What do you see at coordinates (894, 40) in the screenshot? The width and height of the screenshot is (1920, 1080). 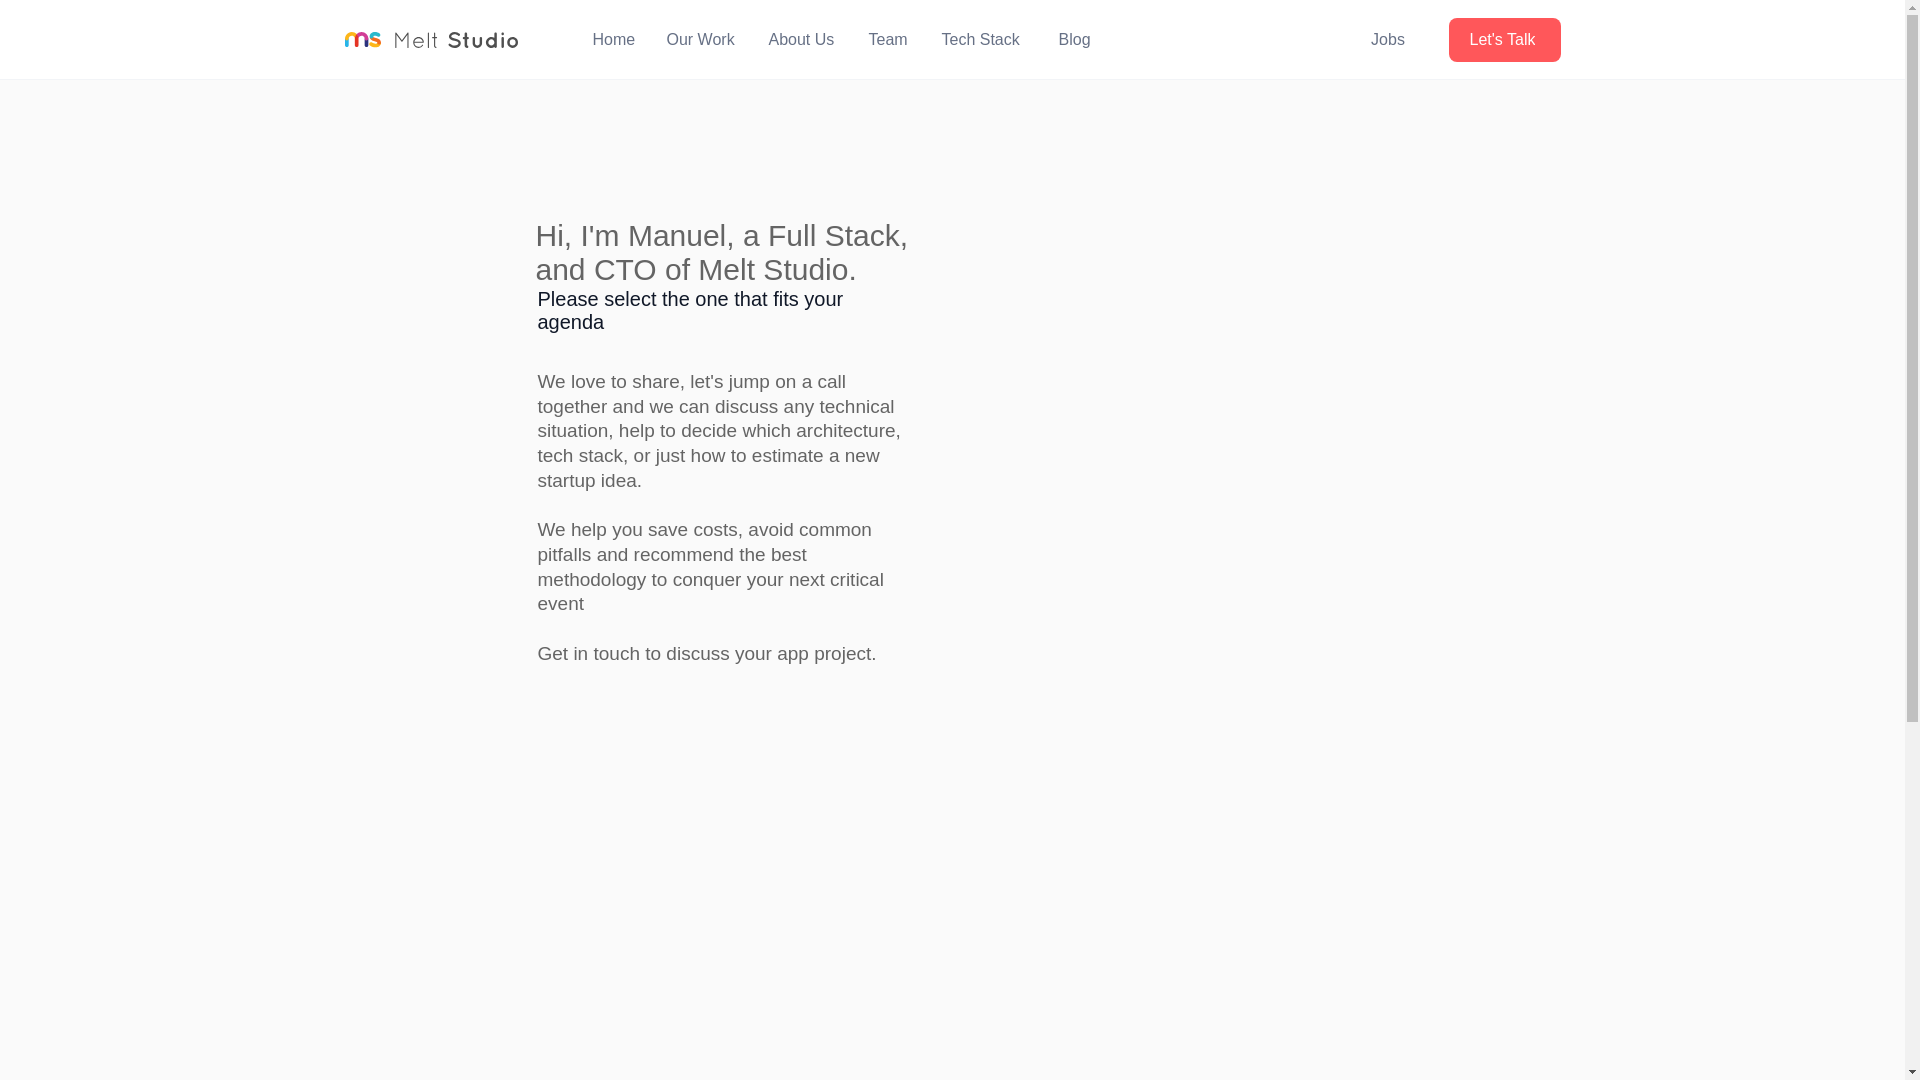 I see `Team` at bounding box center [894, 40].